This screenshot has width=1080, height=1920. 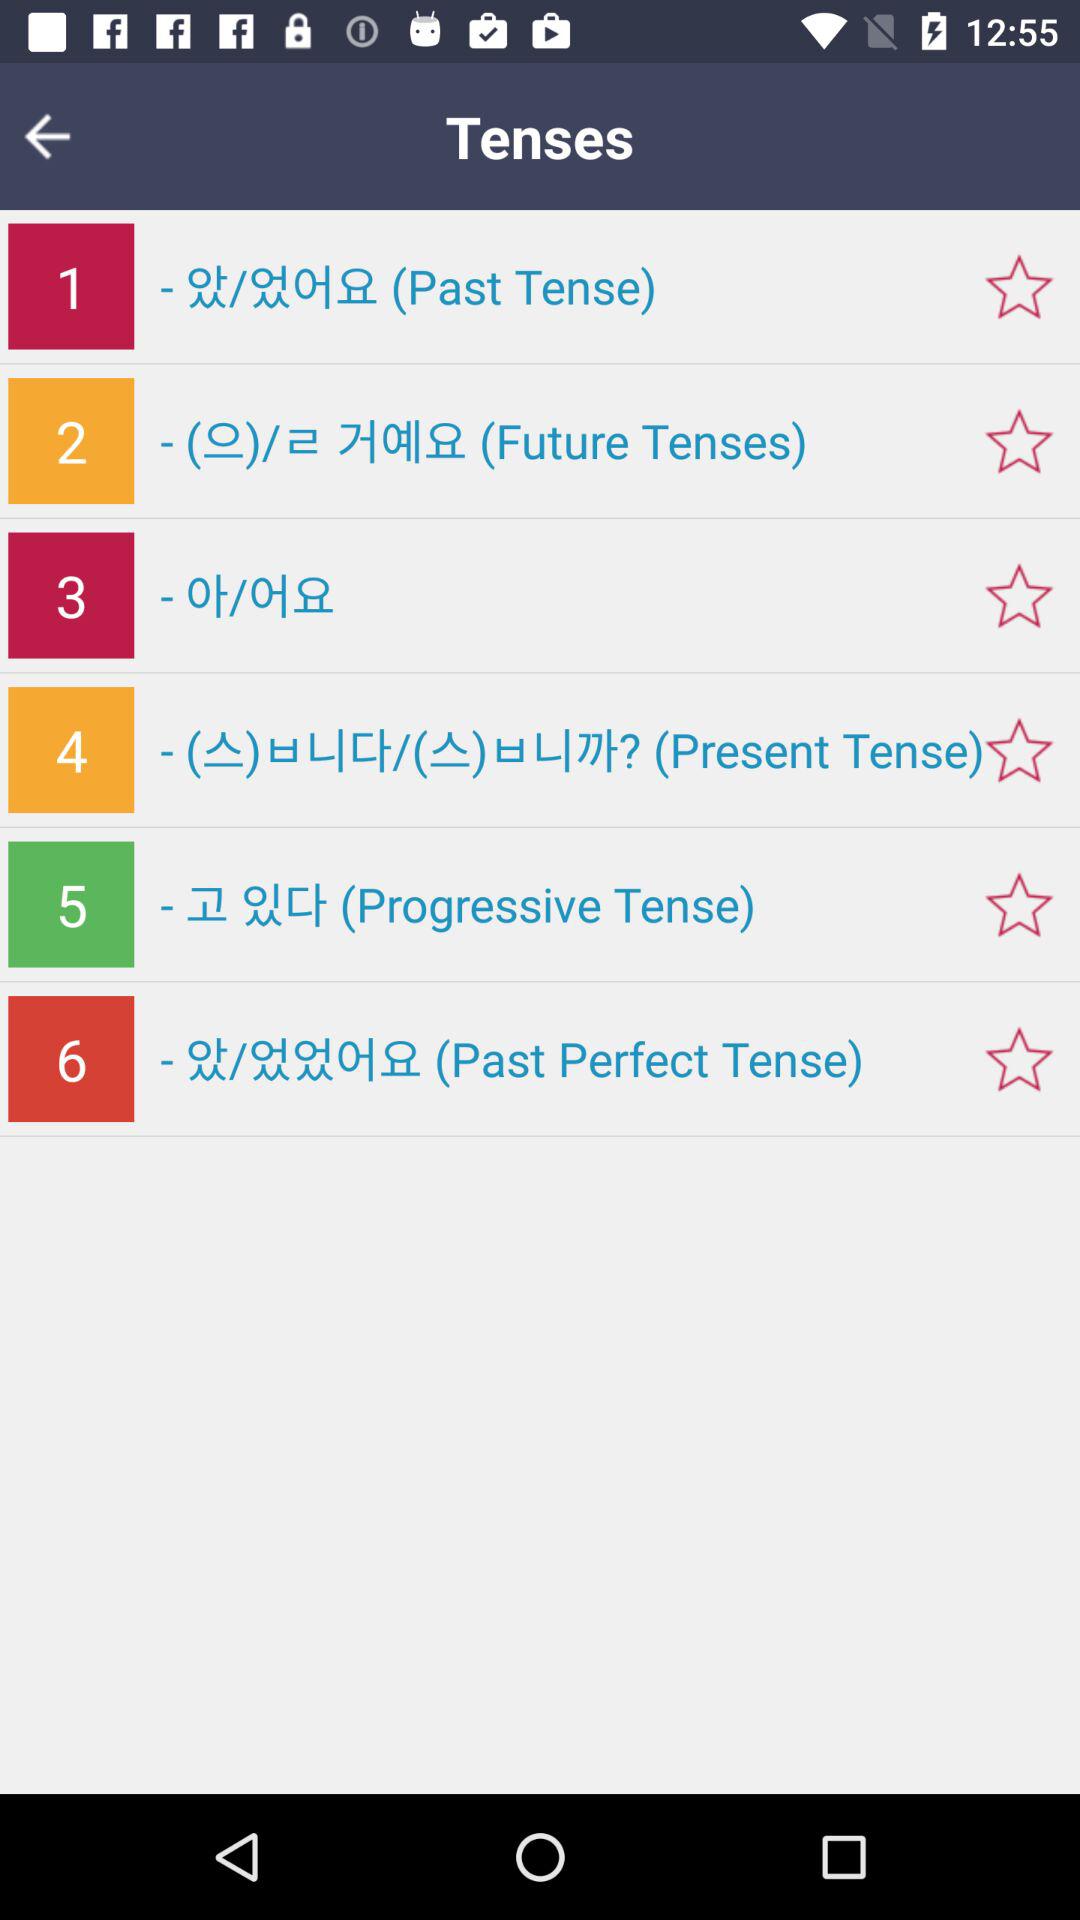 What do you see at coordinates (71, 440) in the screenshot?
I see `choose the icon above 3 item` at bounding box center [71, 440].